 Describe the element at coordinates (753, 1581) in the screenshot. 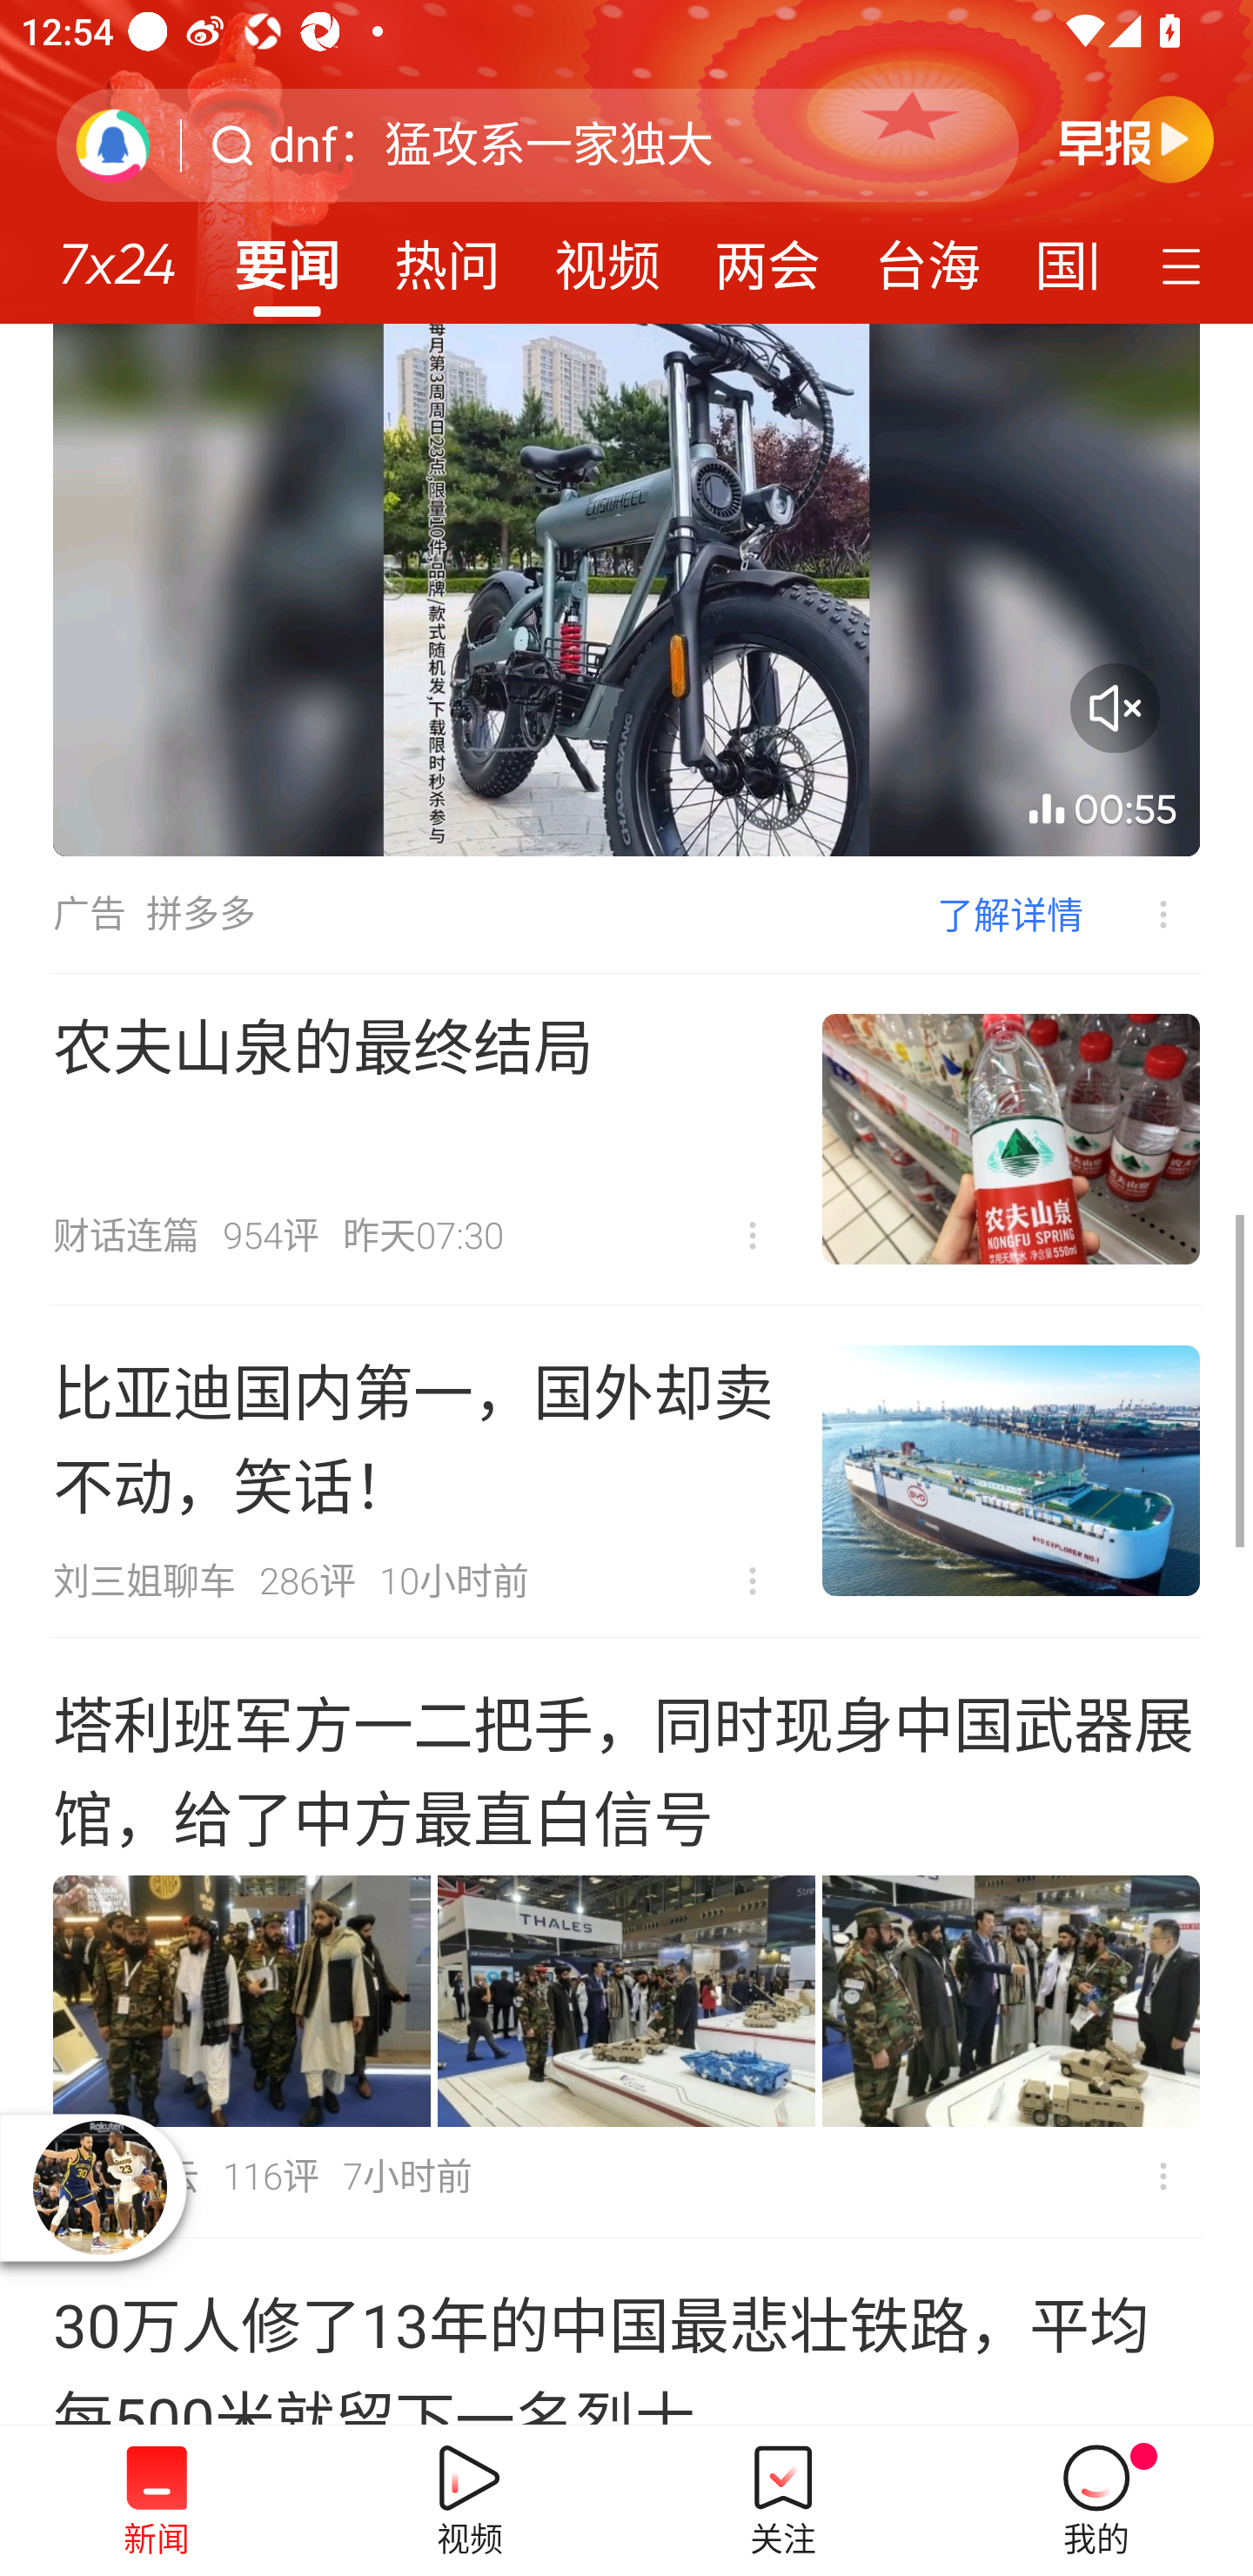

I see ` 不感兴趣` at that location.